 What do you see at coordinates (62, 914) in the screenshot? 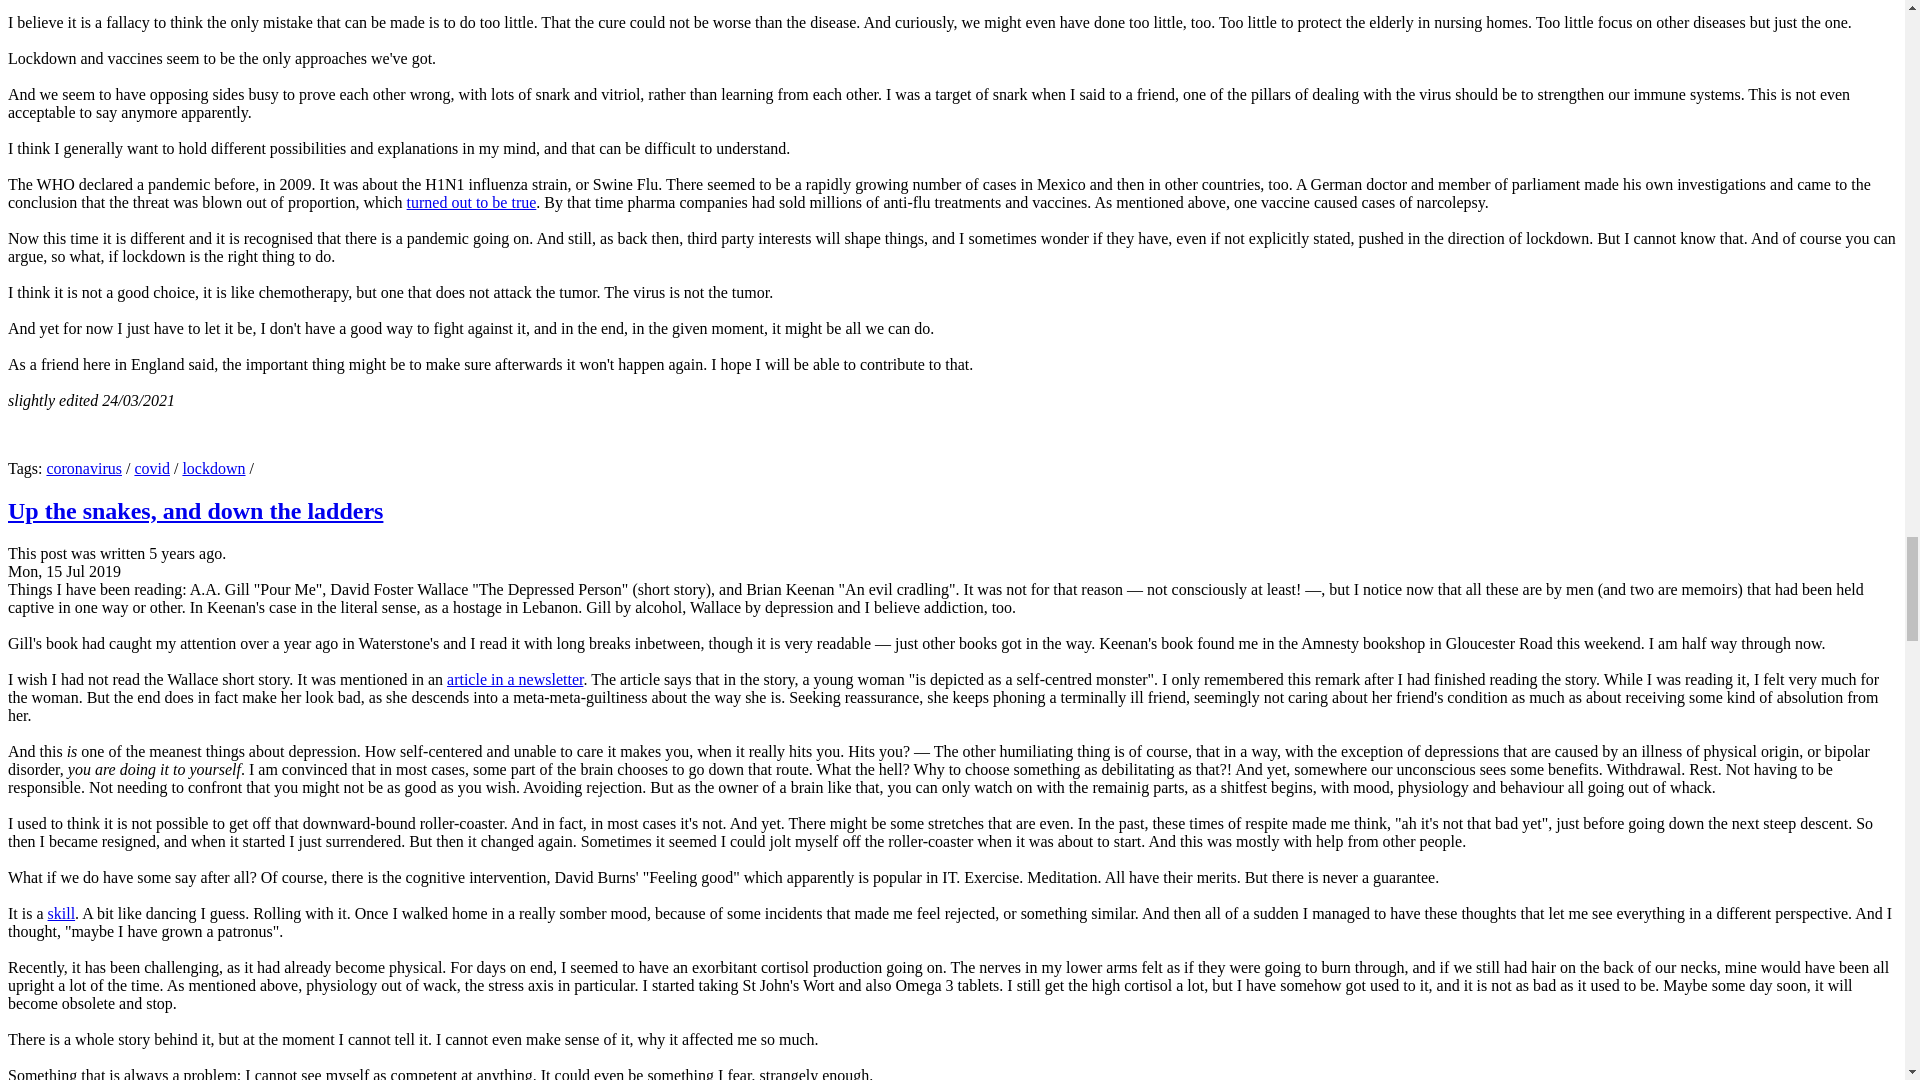
I see `skill` at bounding box center [62, 914].